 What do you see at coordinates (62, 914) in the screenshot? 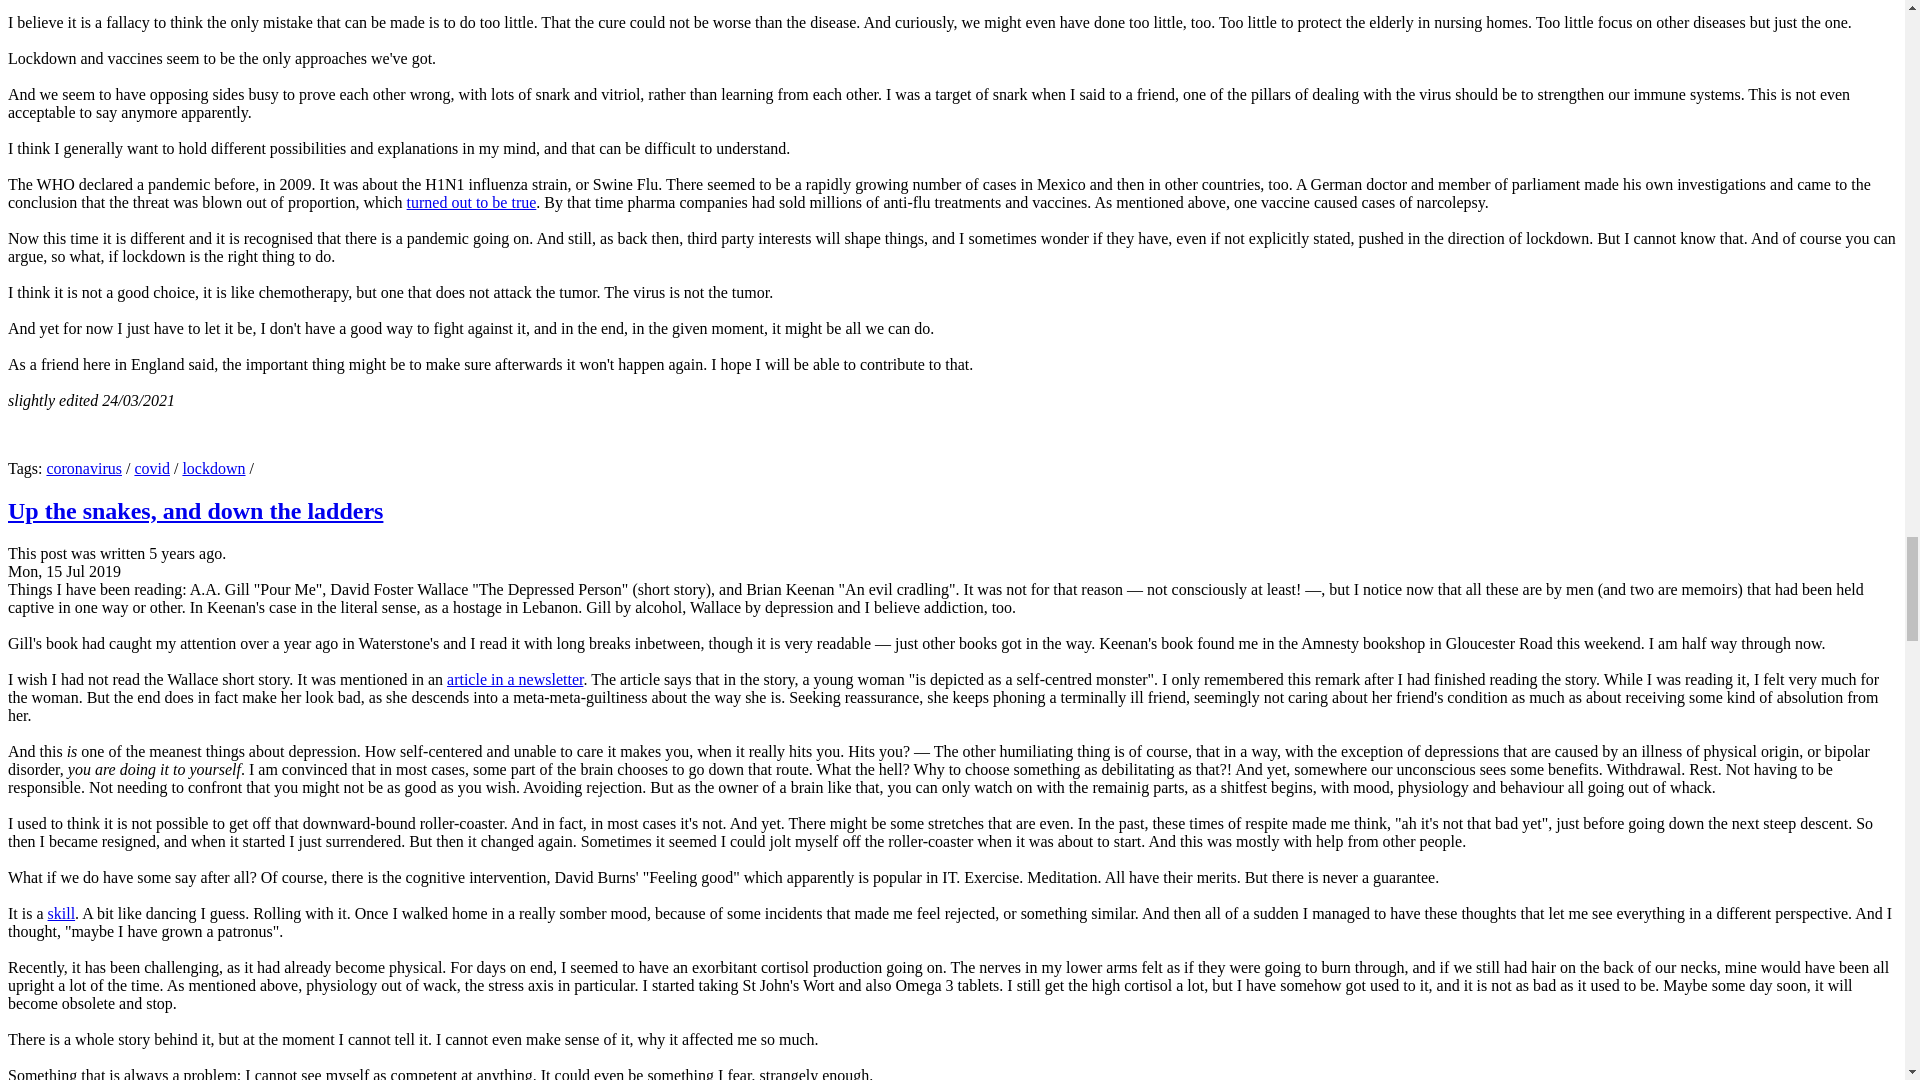
I see `skill` at bounding box center [62, 914].